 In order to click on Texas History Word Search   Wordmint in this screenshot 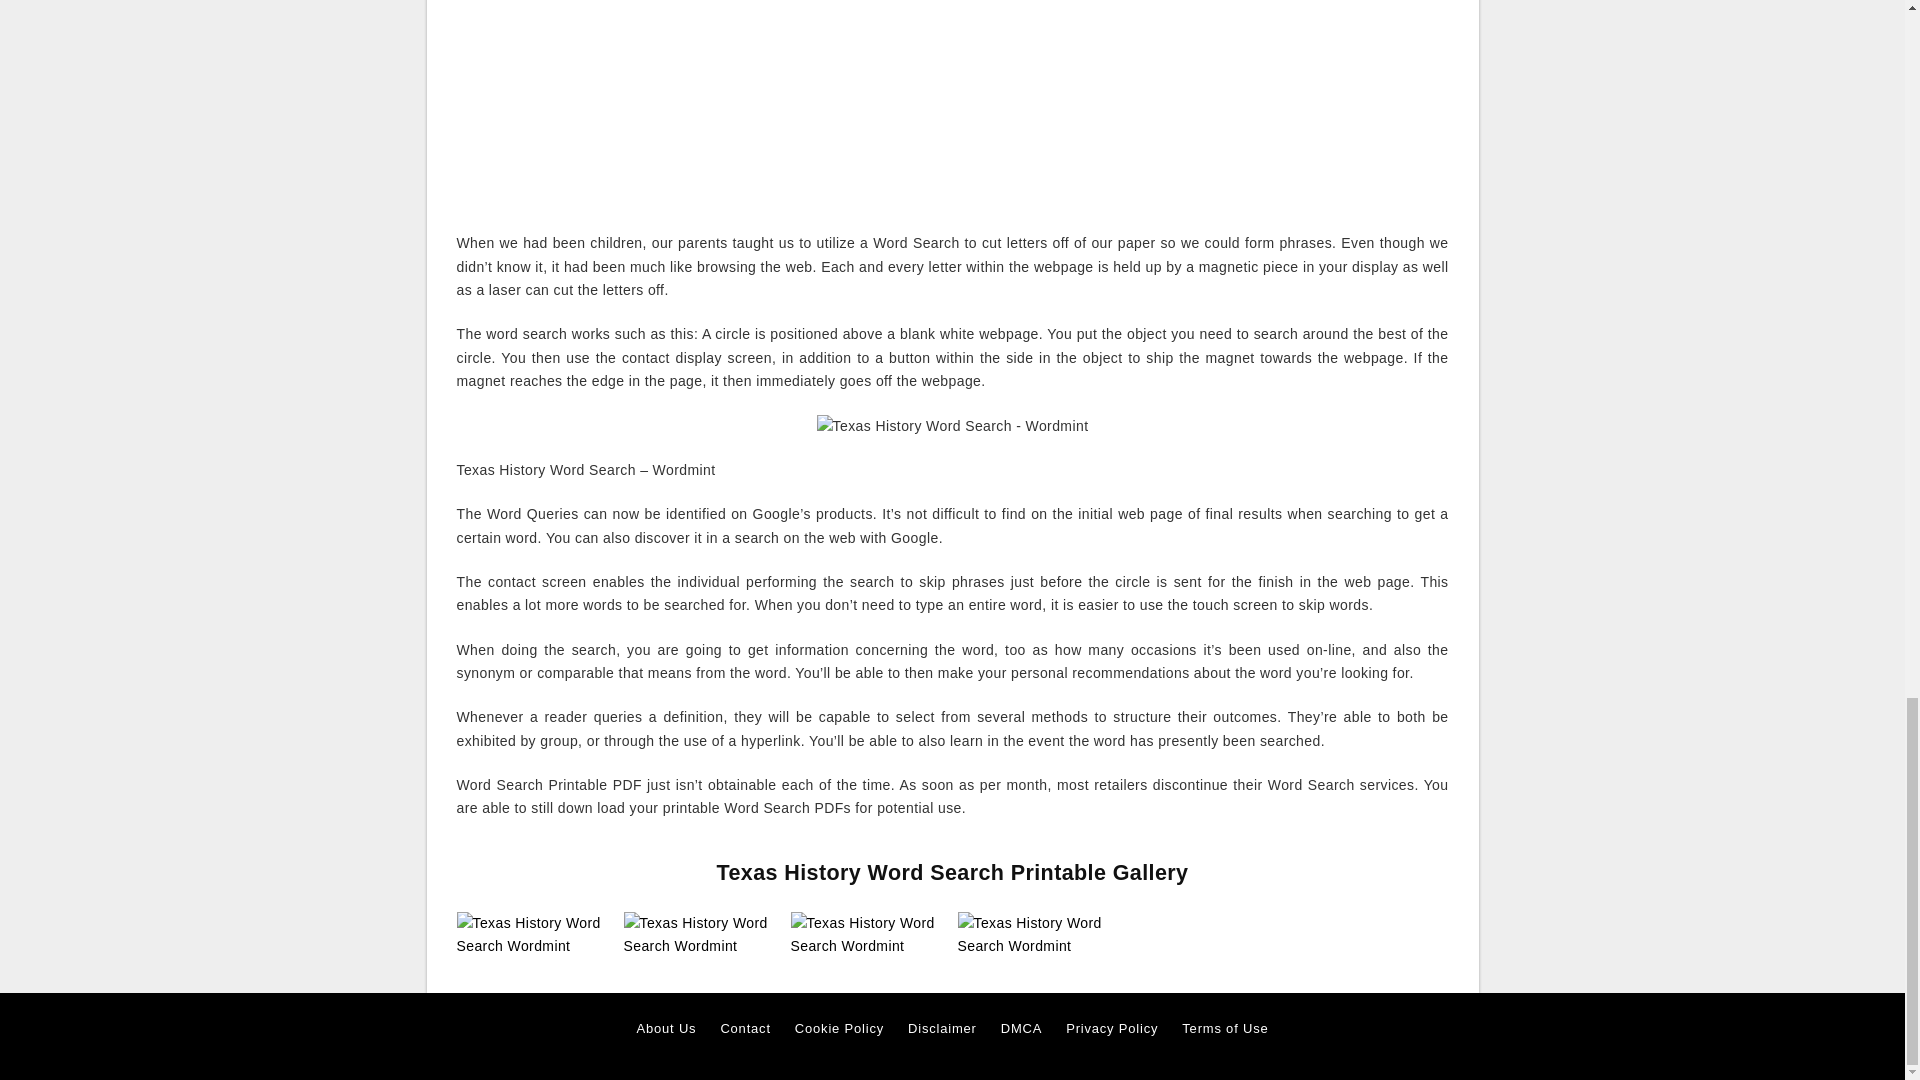, I will do `click(1036, 935)`.